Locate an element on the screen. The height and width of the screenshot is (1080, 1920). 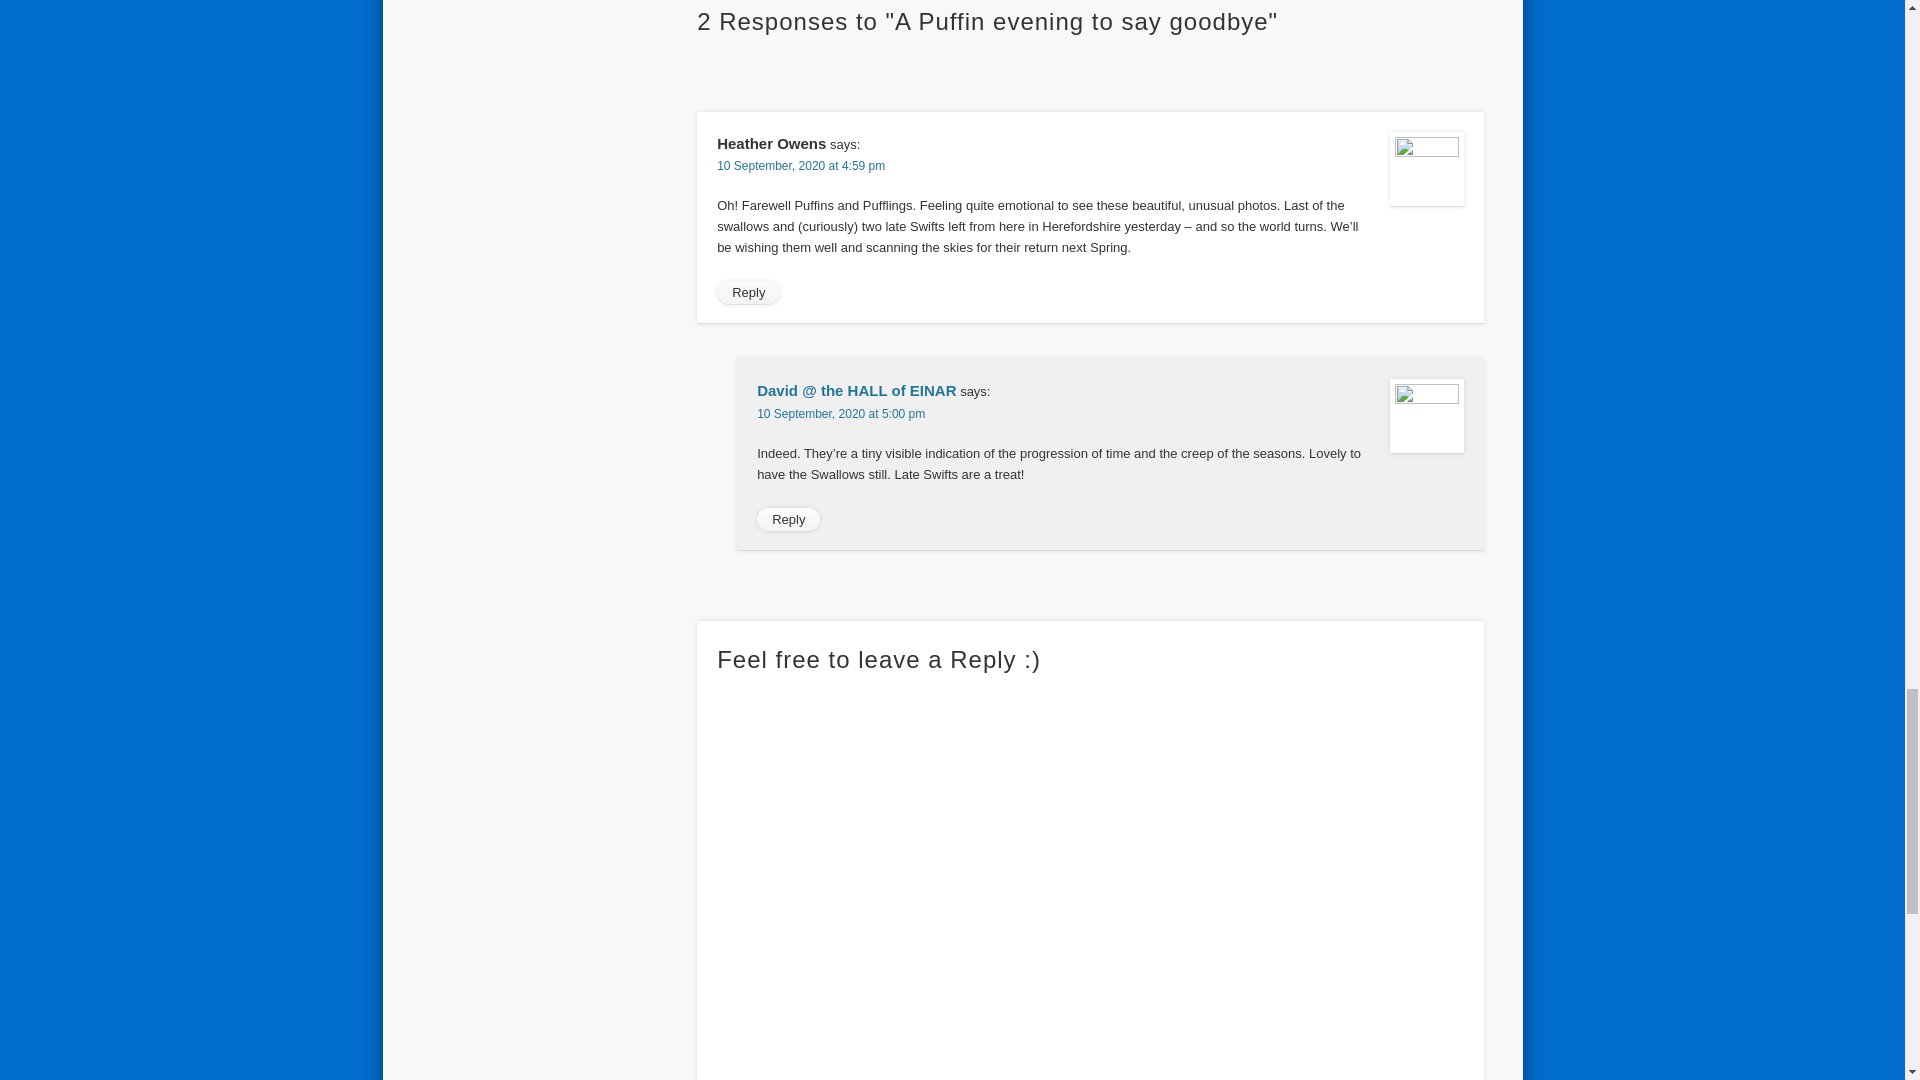
10 September, 2020 at 4:59 pm is located at coordinates (800, 165).